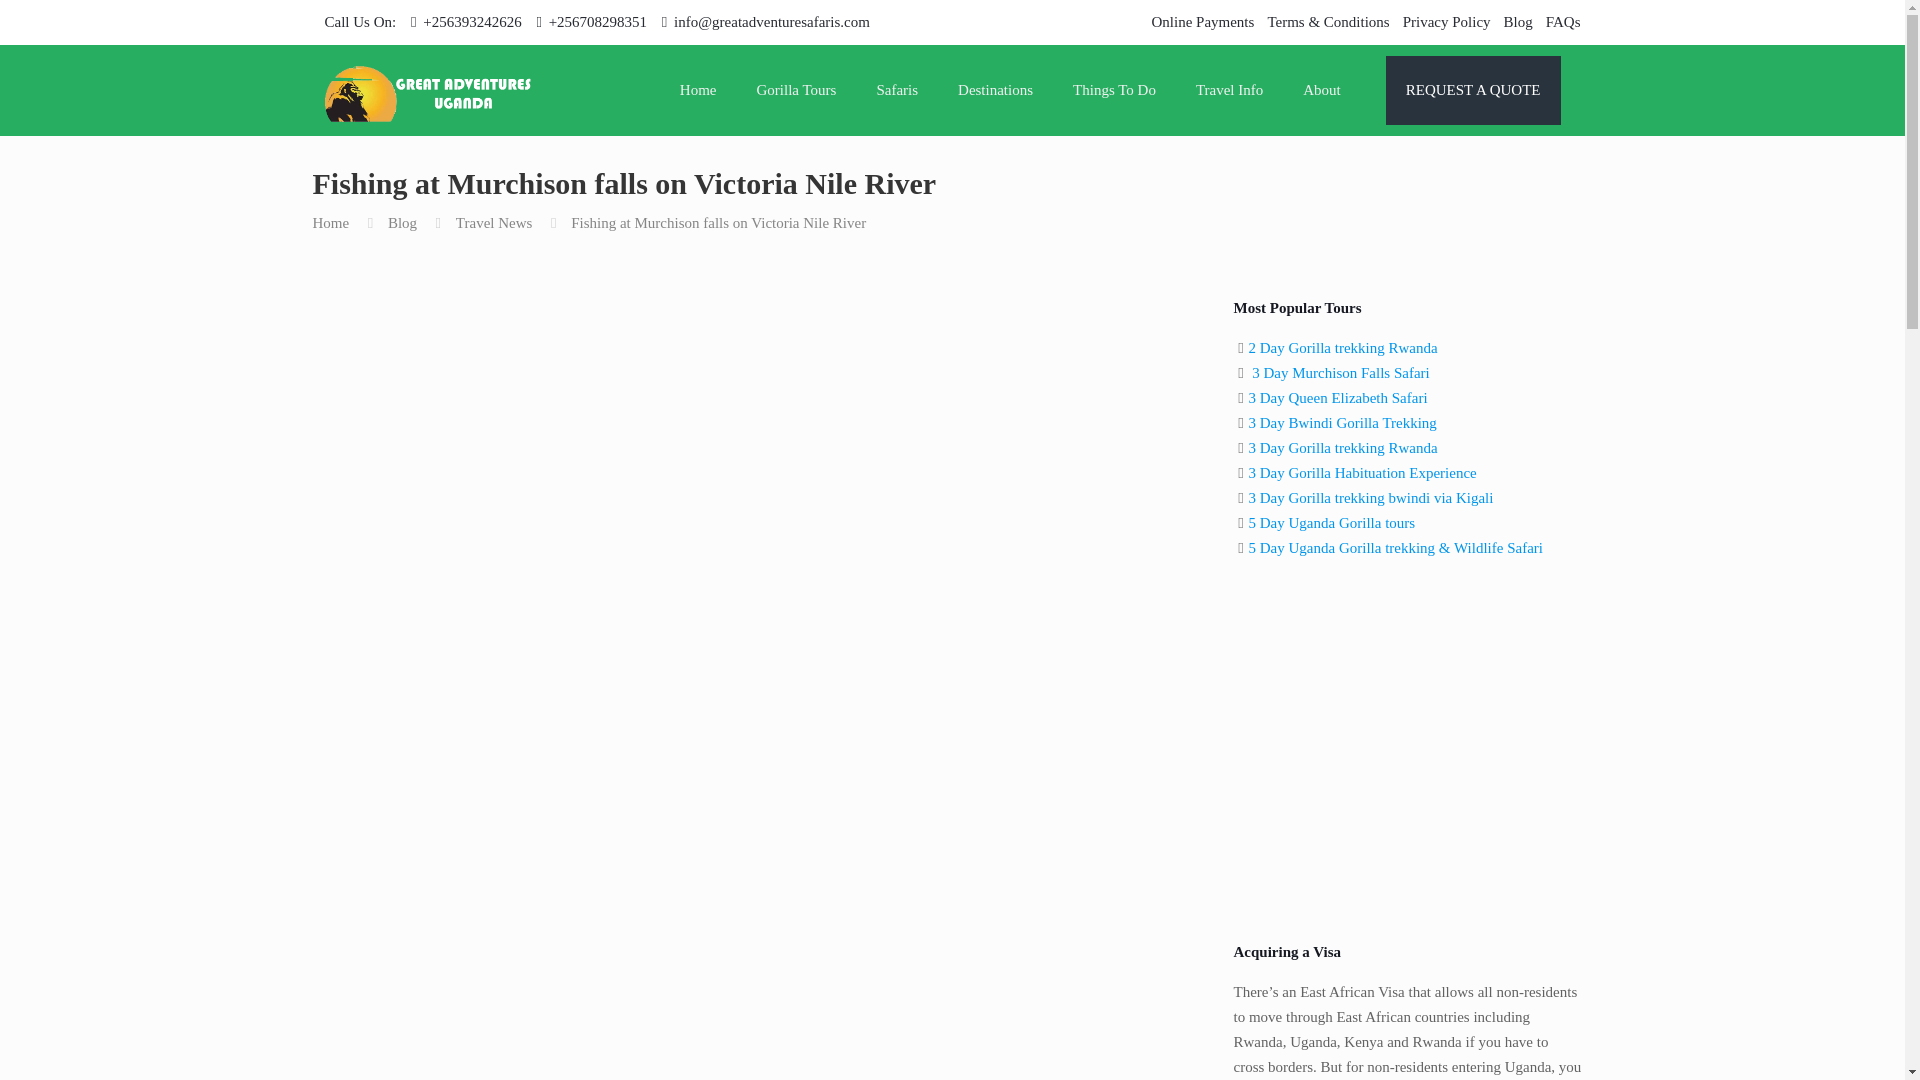  What do you see at coordinates (1562, 22) in the screenshot?
I see `FAQs` at bounding box center [1562, 22].